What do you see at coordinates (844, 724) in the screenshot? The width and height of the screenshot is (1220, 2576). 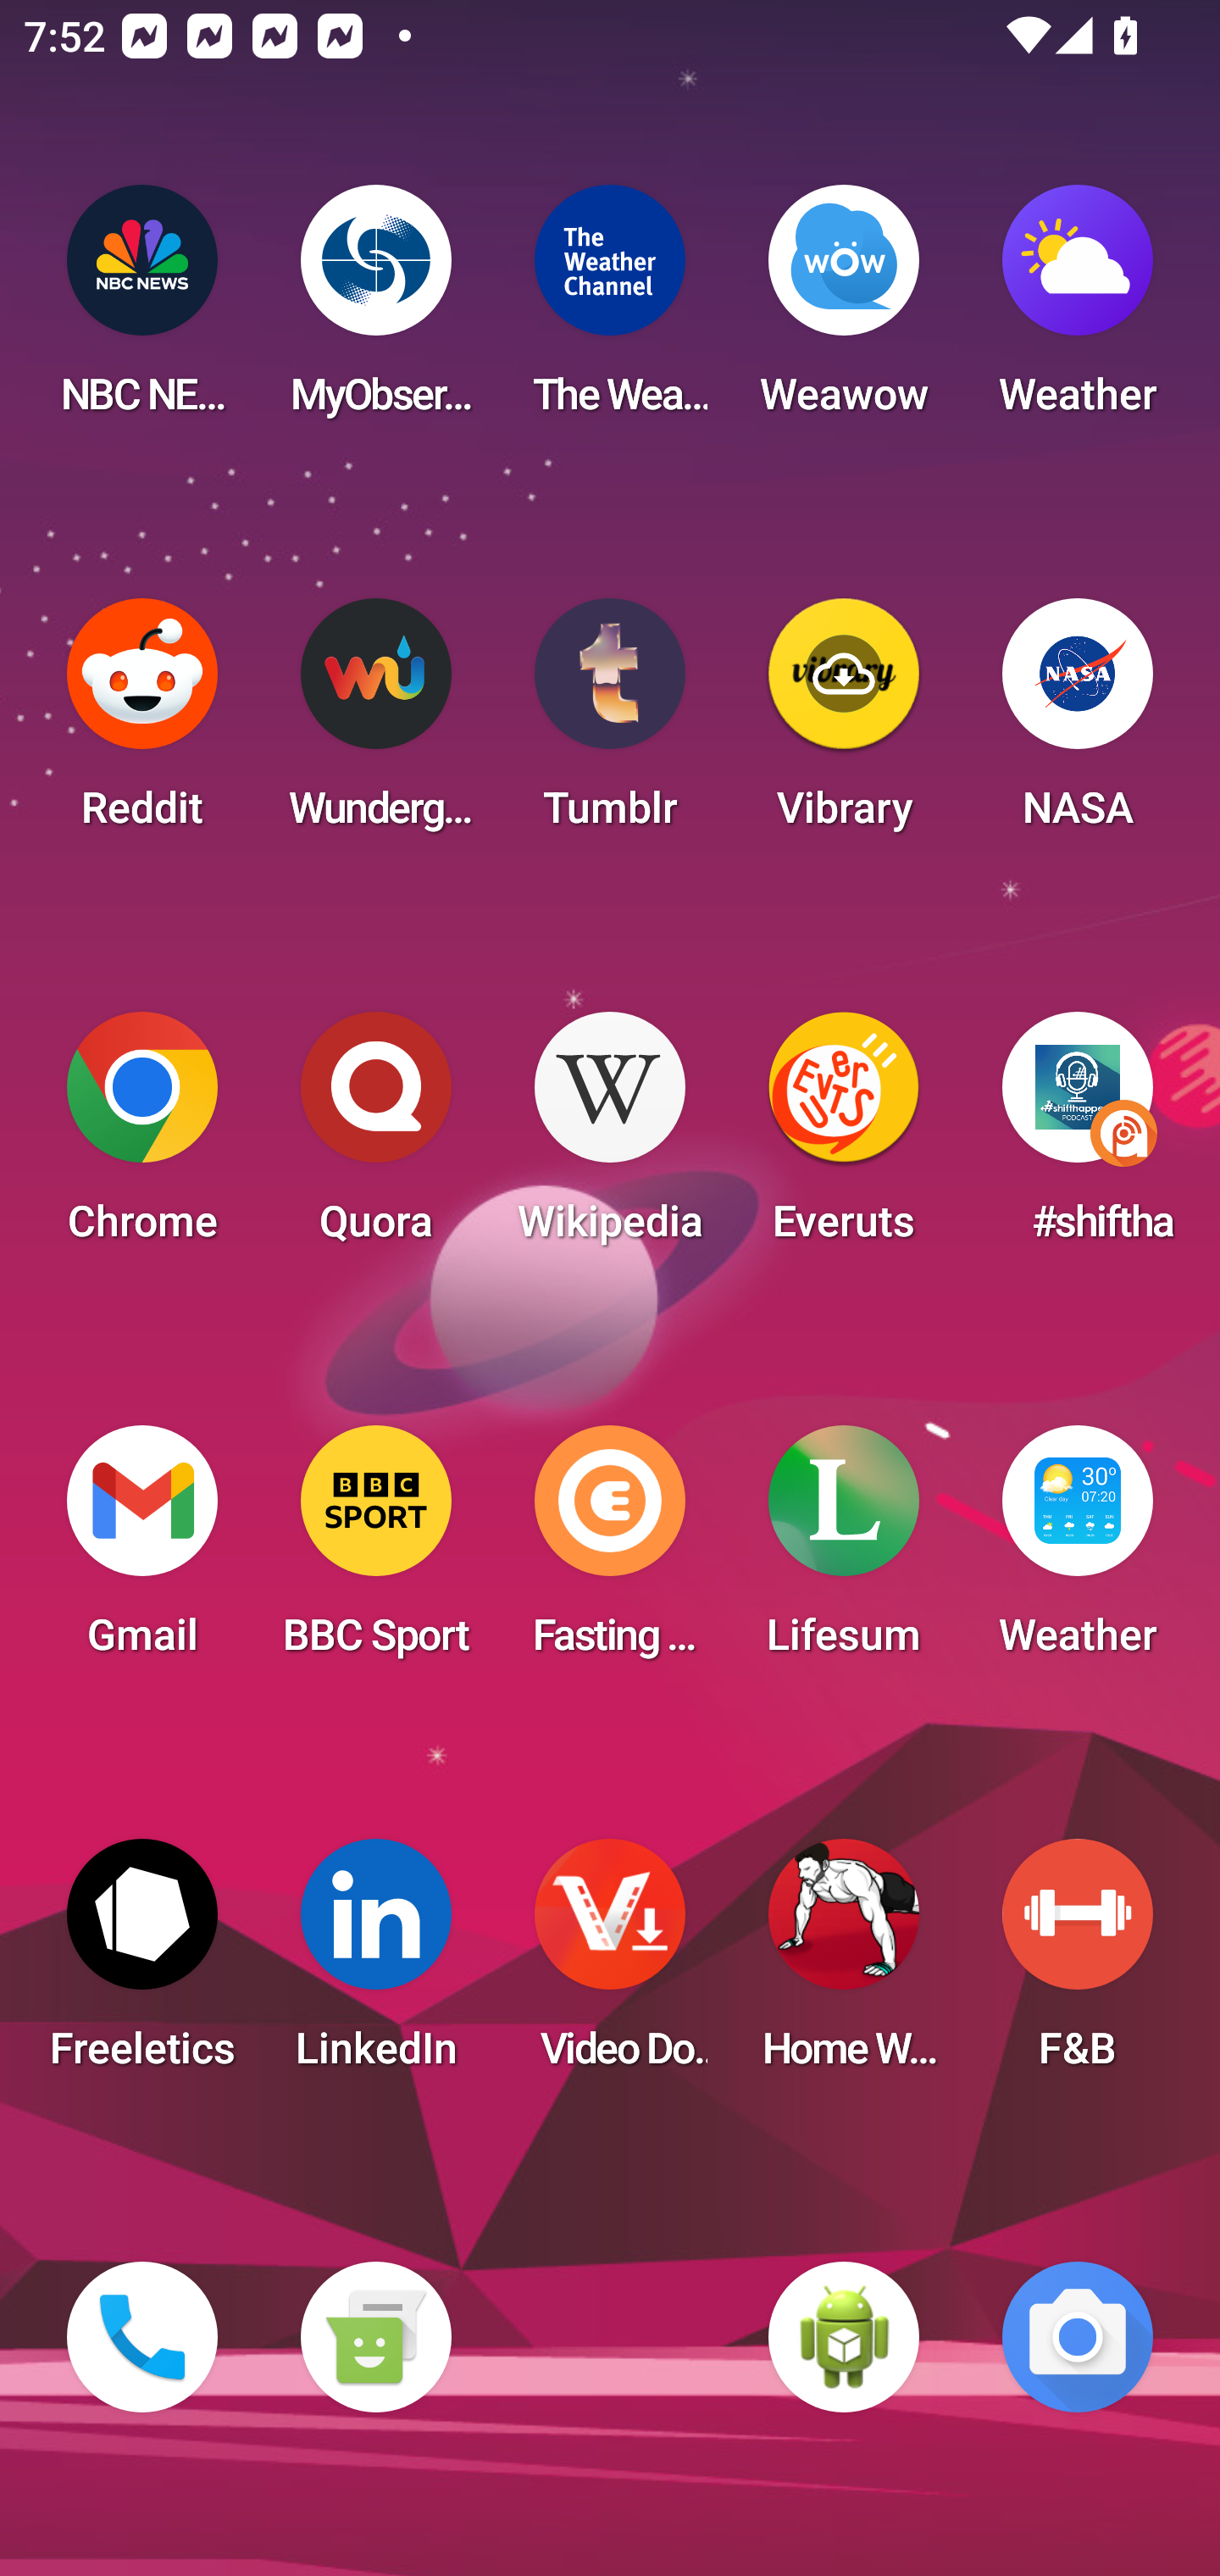 I see `Vibrary` at bounding box center [844, 724].